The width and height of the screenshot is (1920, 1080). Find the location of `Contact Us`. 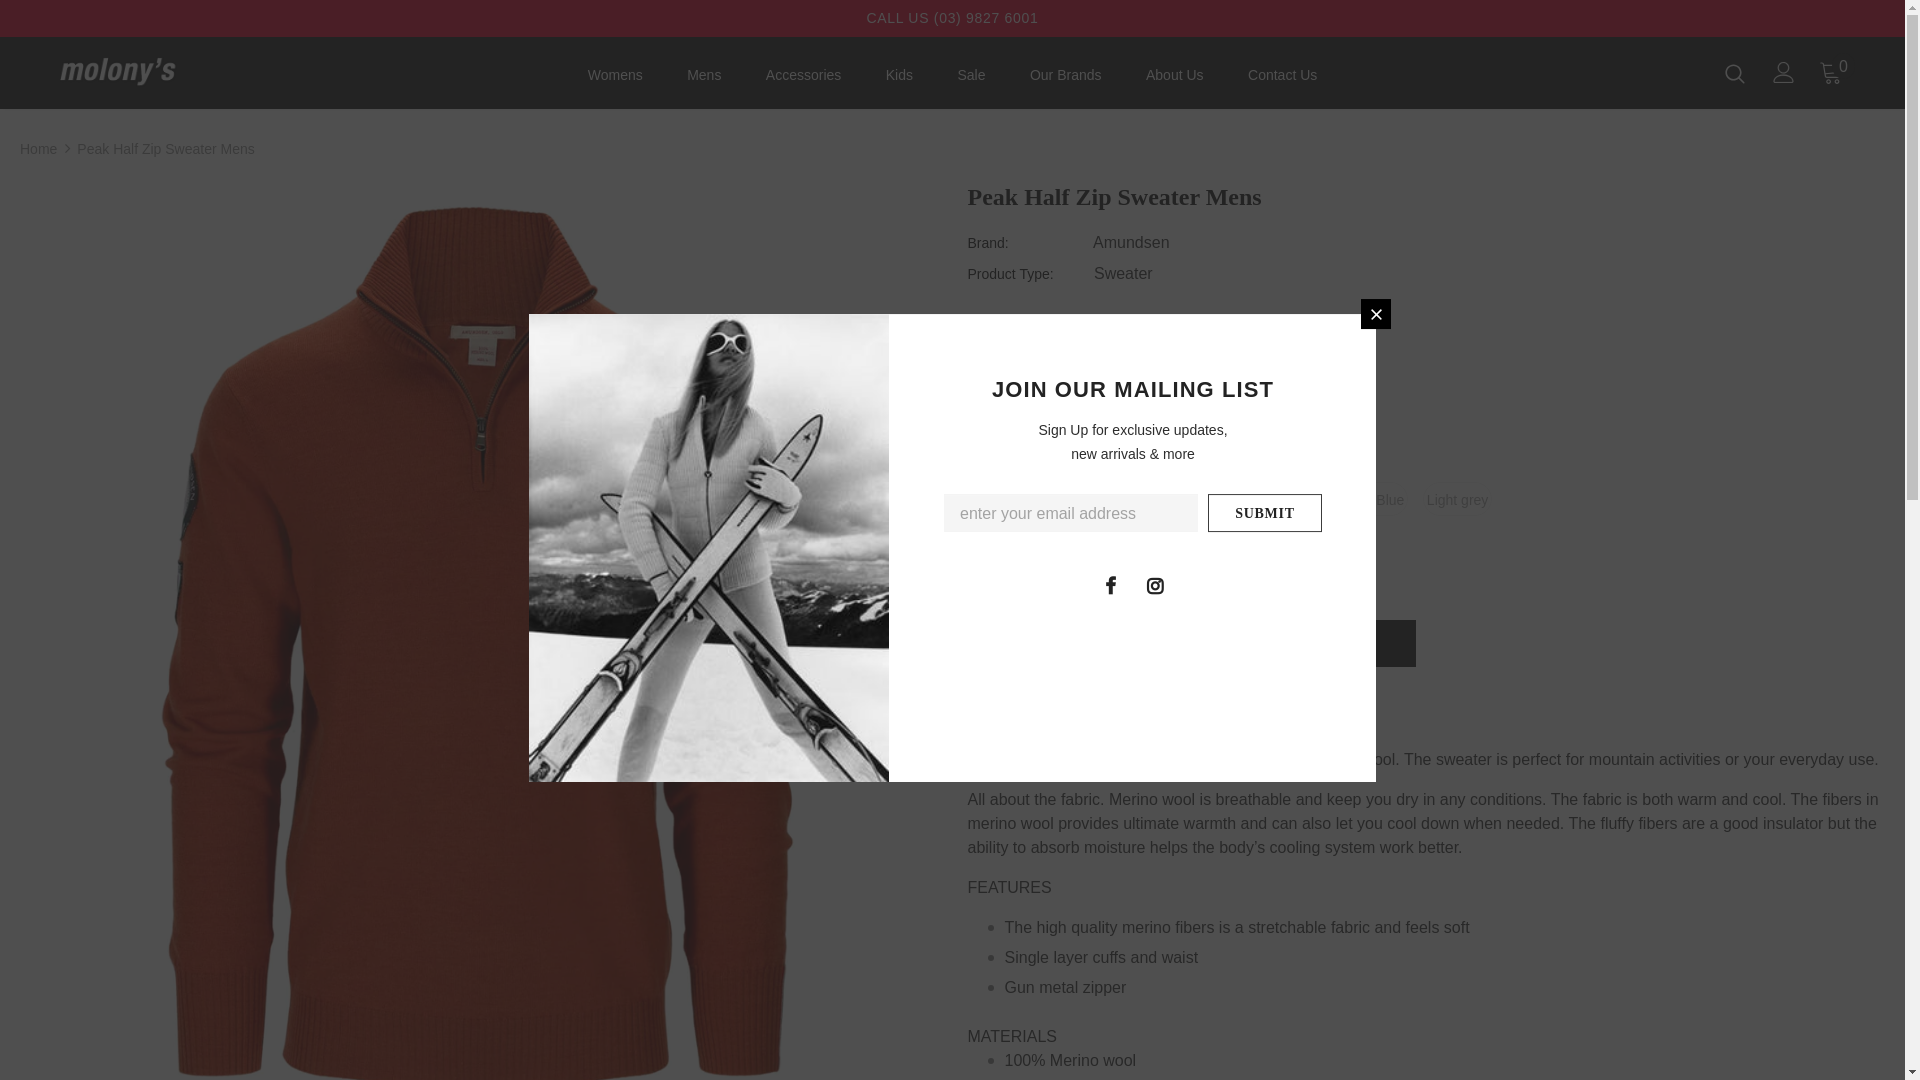

Contact Us is located at coordinates (1282, 80).